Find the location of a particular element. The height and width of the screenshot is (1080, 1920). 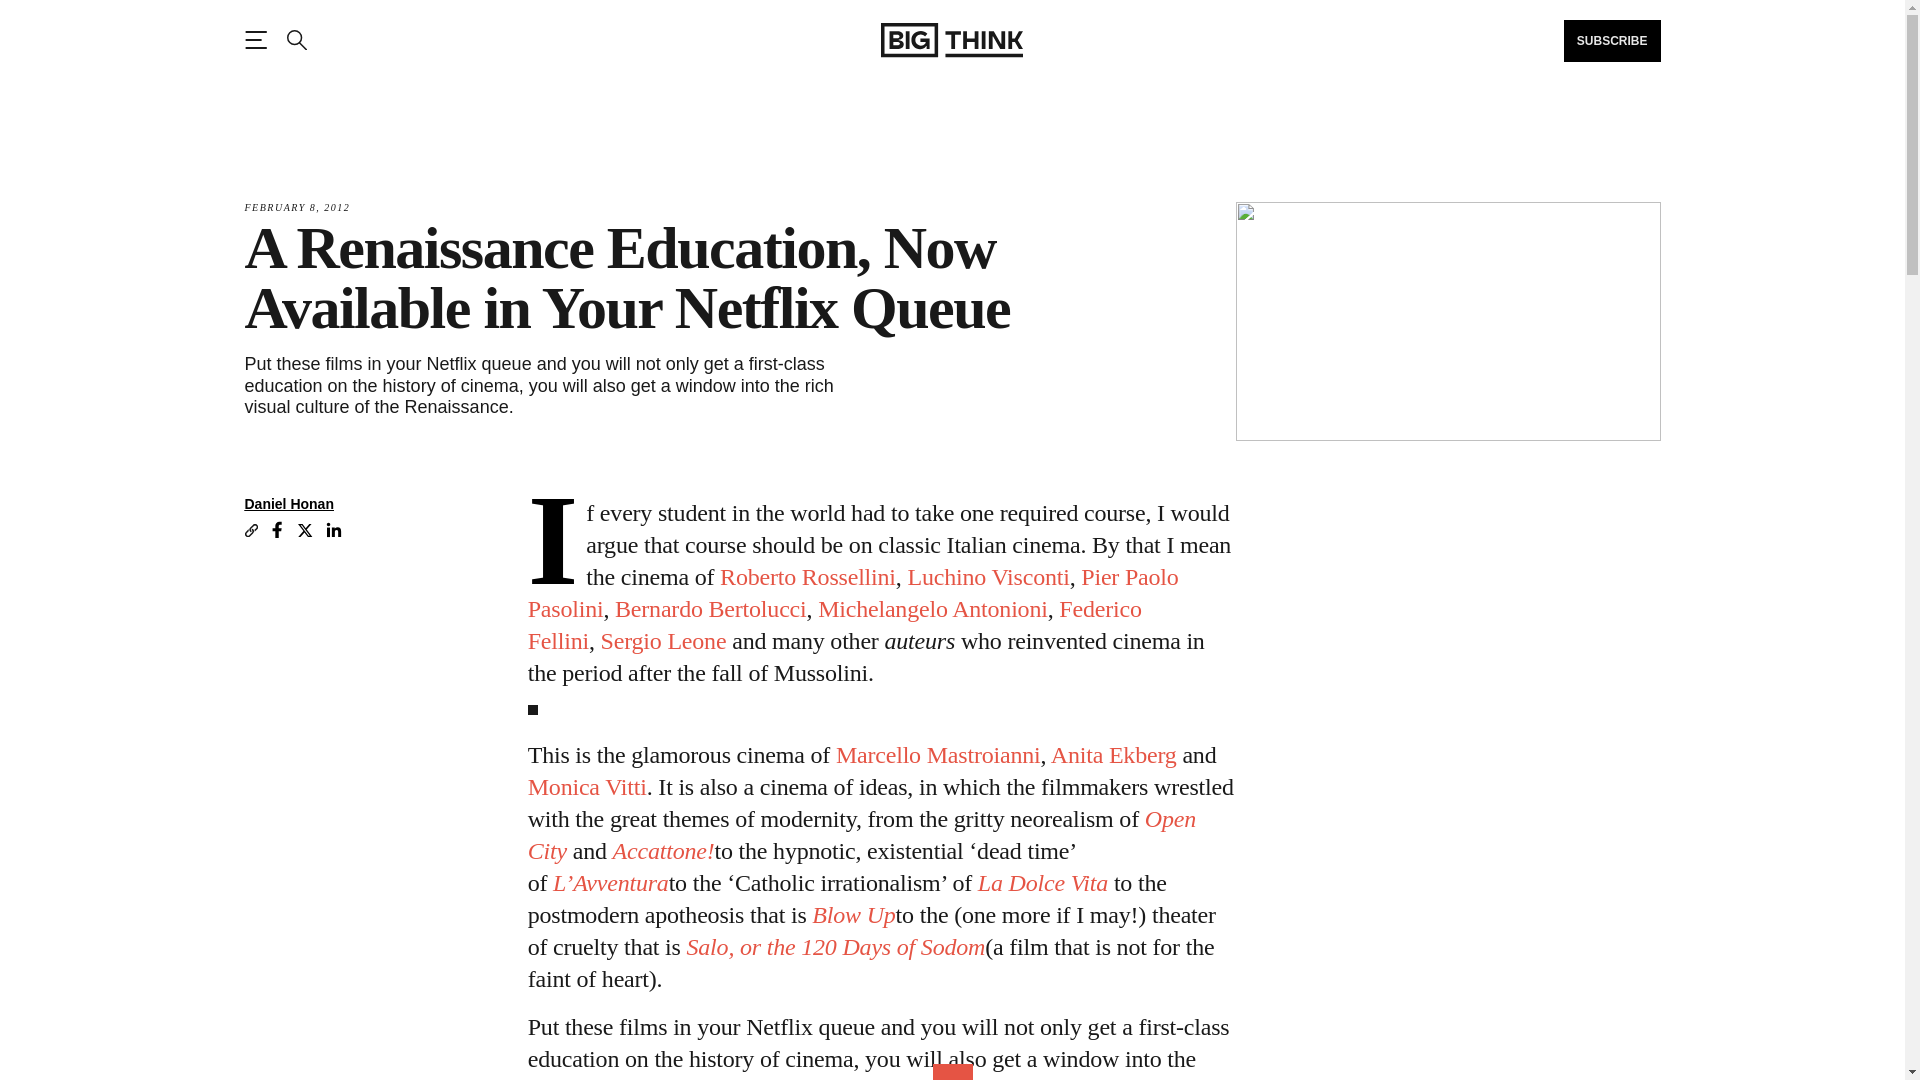

Michelangelo Antonioni is located at coordinates (932, 609).